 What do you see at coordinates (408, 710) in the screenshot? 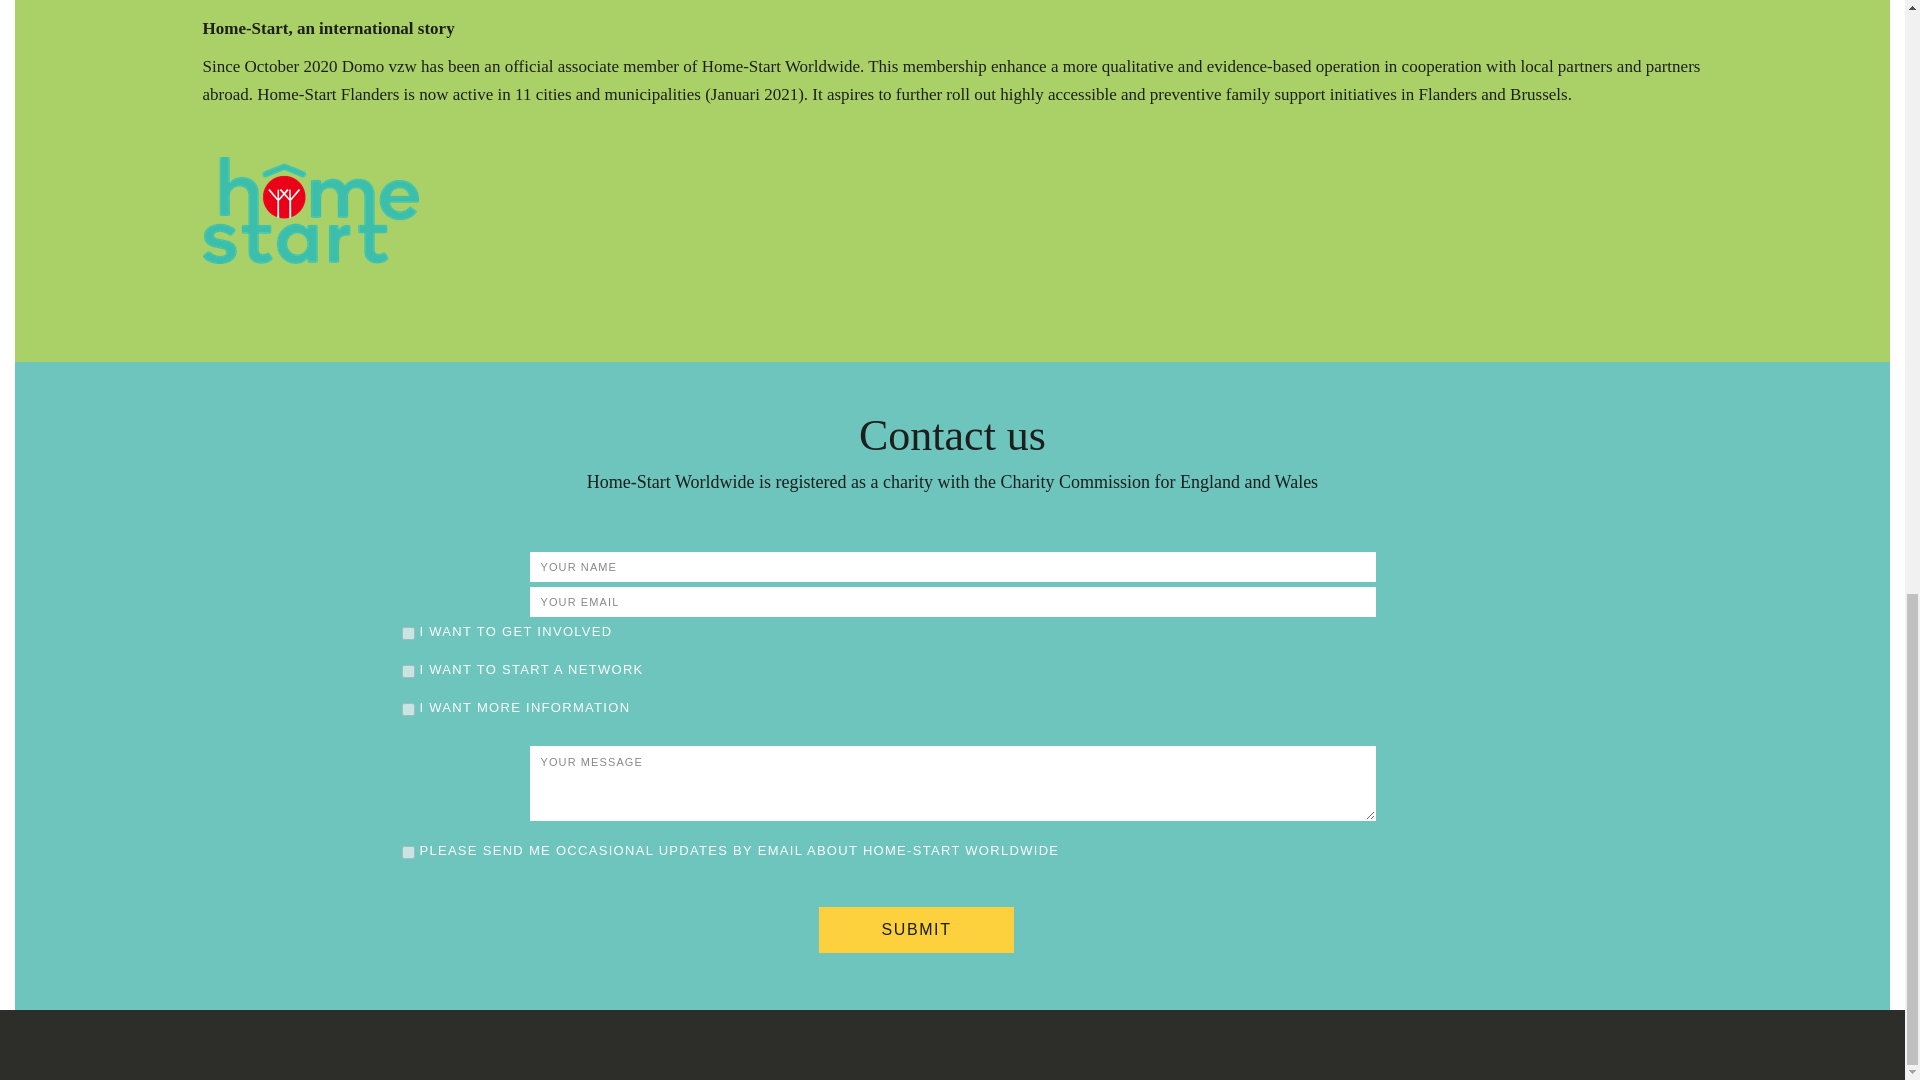
I see `I WANT MORE INFORMATION` at bounding box center [408, 710].